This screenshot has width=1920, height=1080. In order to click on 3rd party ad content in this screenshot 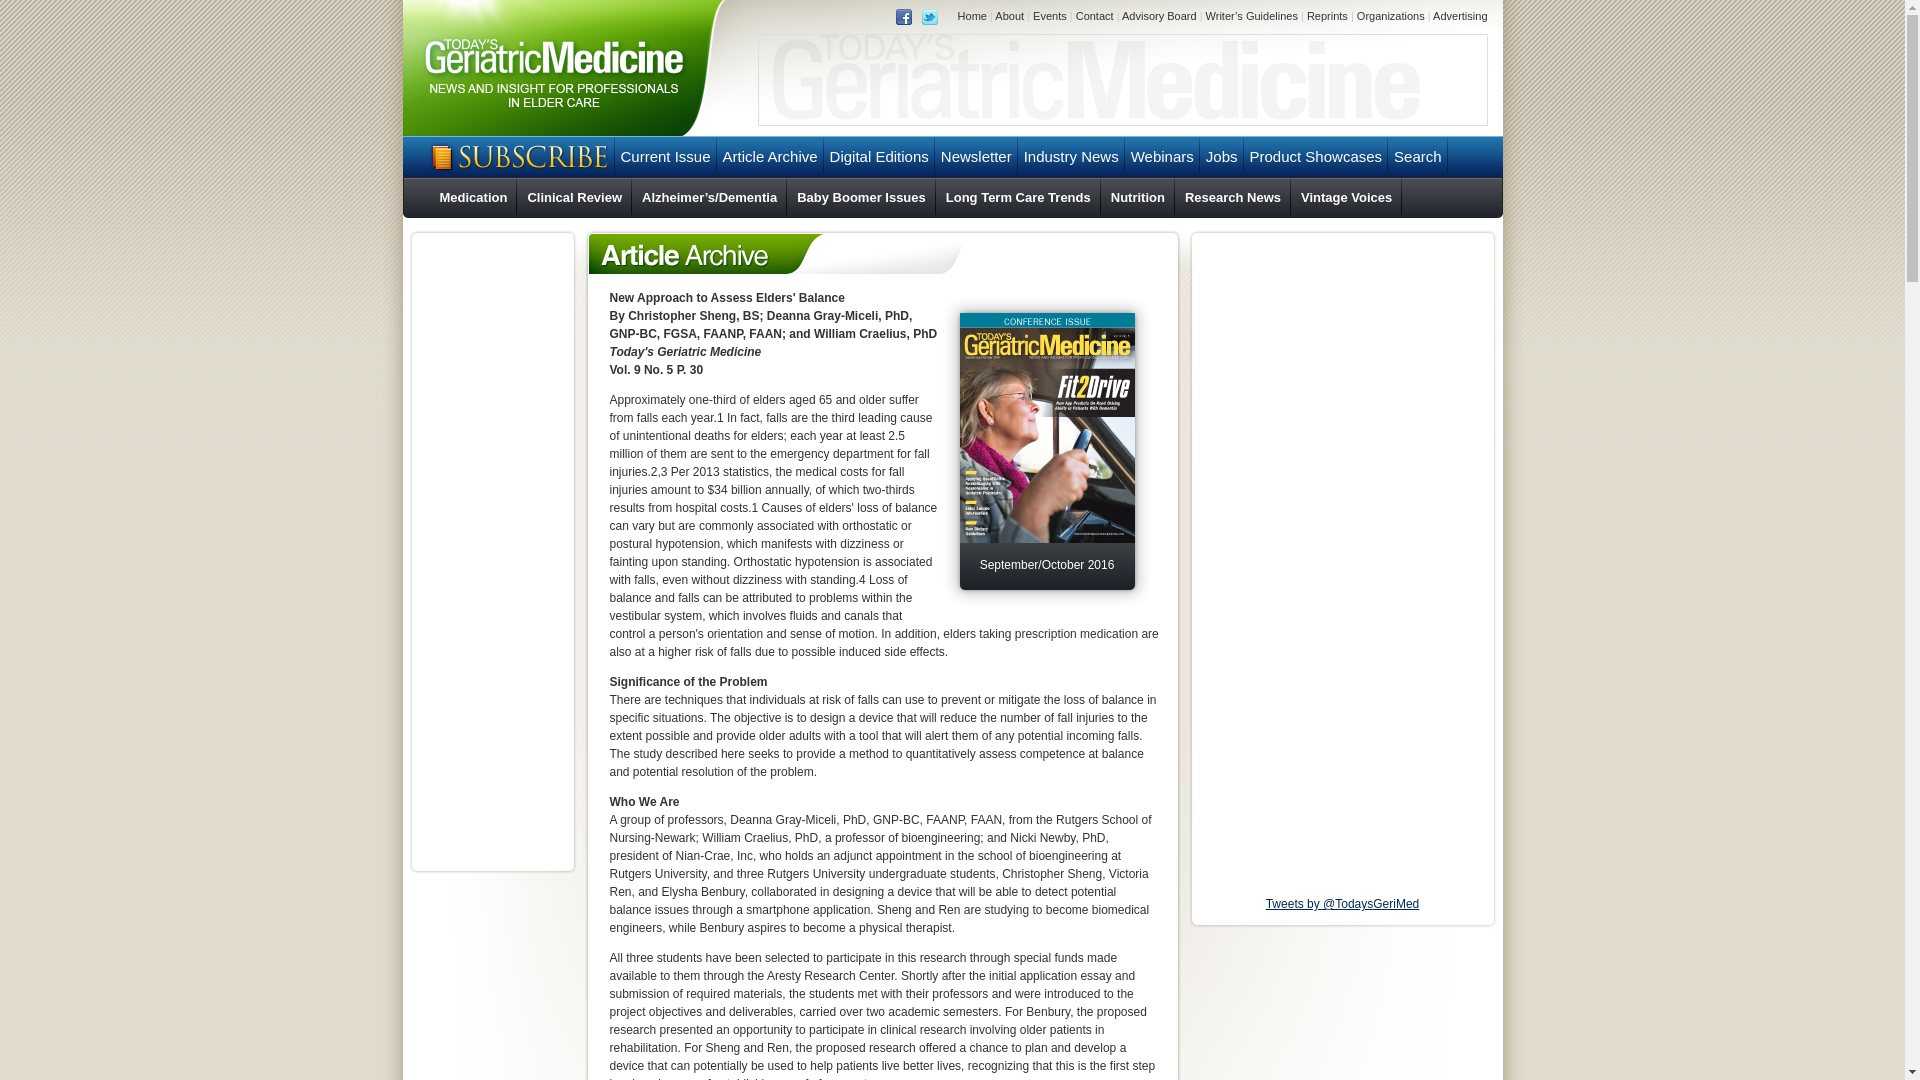, I will do `click(492, 552)`.